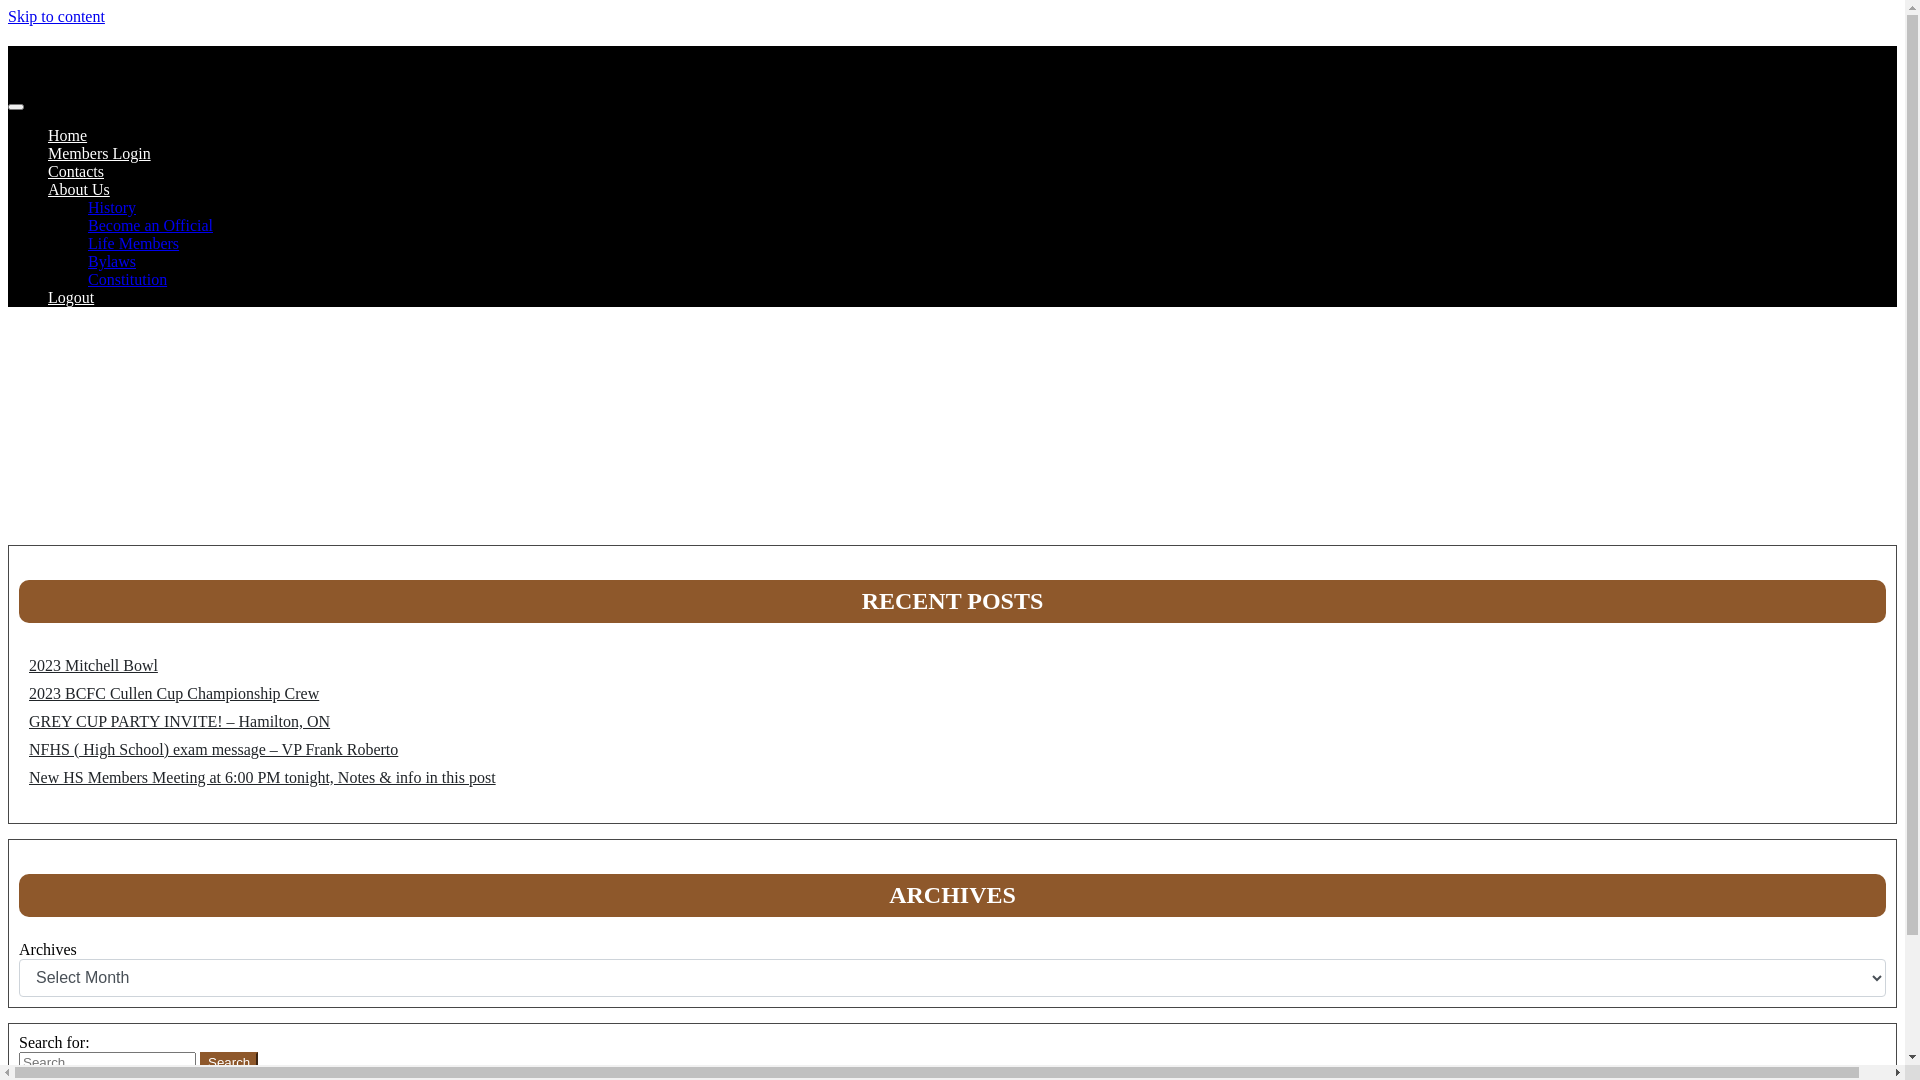 This screenshot has height=1080, width=1920. I want to click on Contacts, so click(76, 172).